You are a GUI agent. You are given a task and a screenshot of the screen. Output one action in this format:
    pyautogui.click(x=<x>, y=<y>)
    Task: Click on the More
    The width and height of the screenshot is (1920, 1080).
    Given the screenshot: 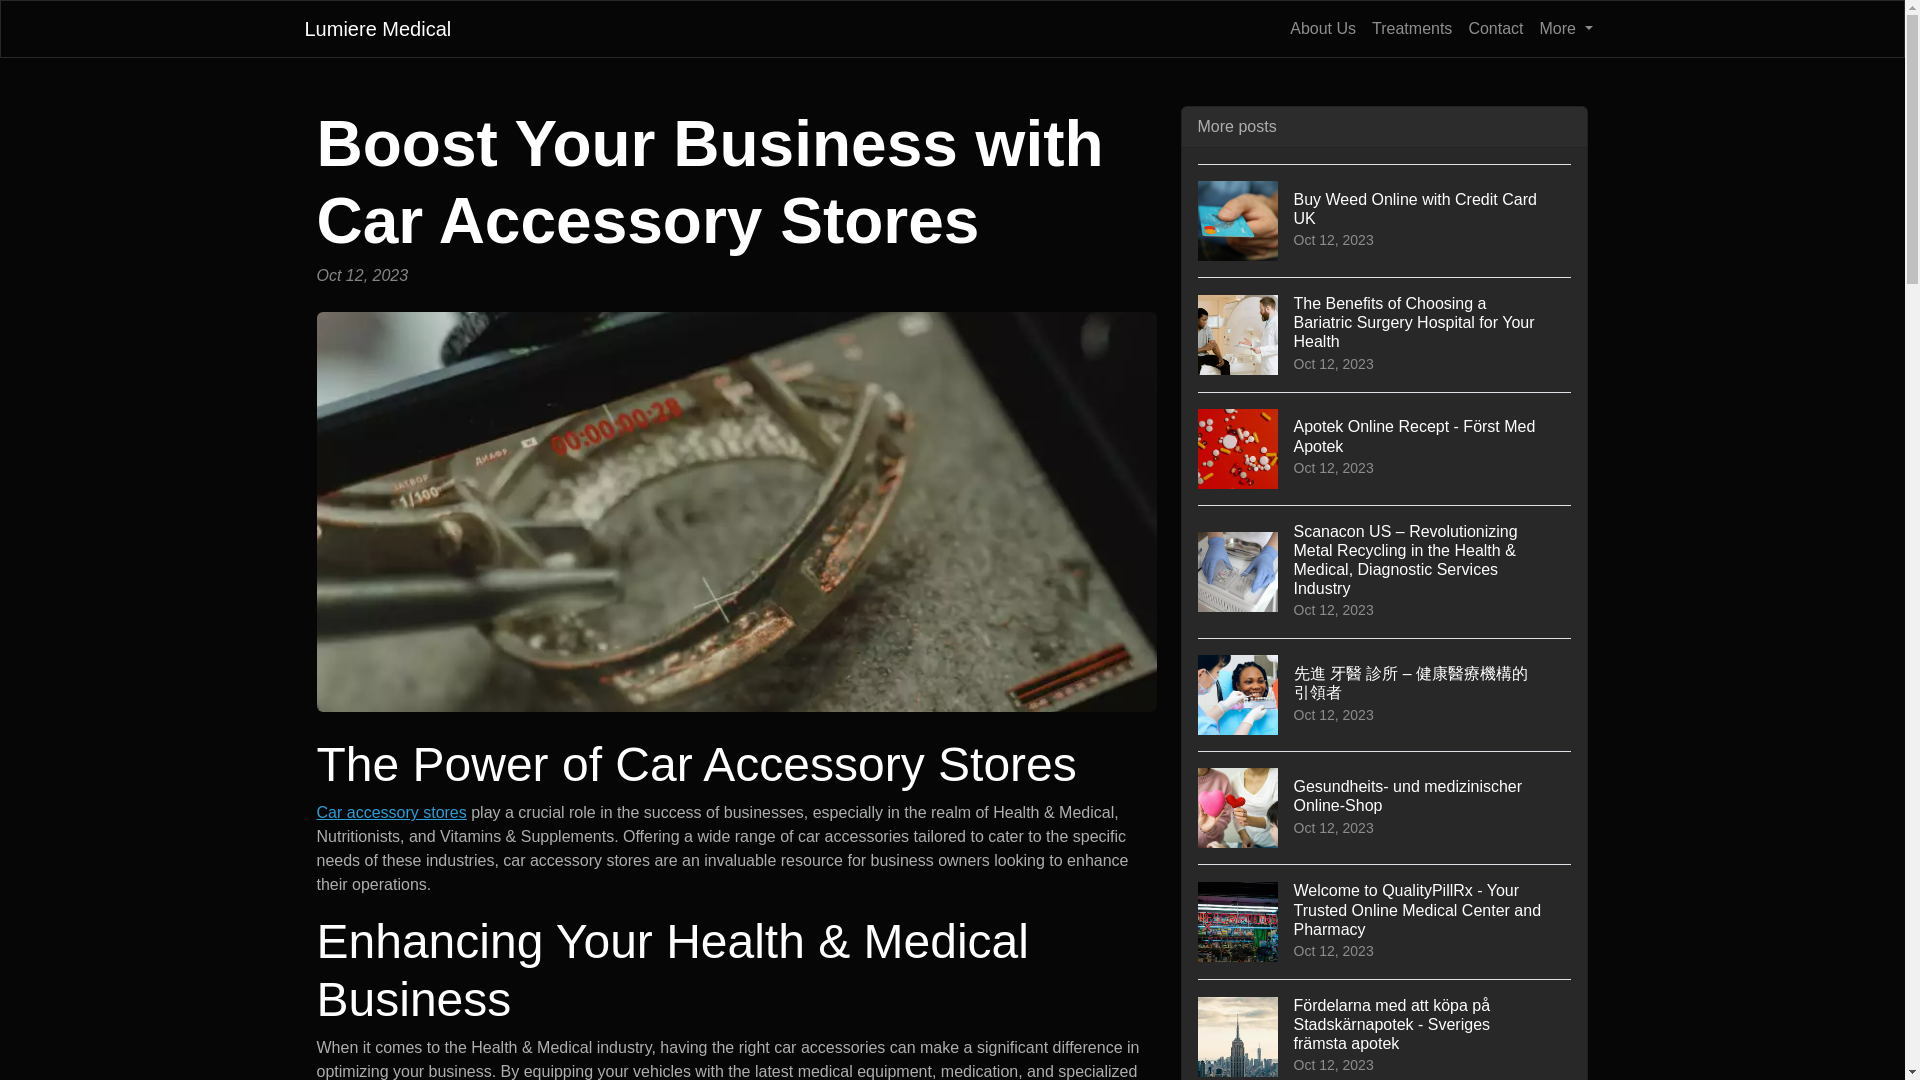 What is the action you would take?
    pyautogui.click(x=1385, y=807)
    